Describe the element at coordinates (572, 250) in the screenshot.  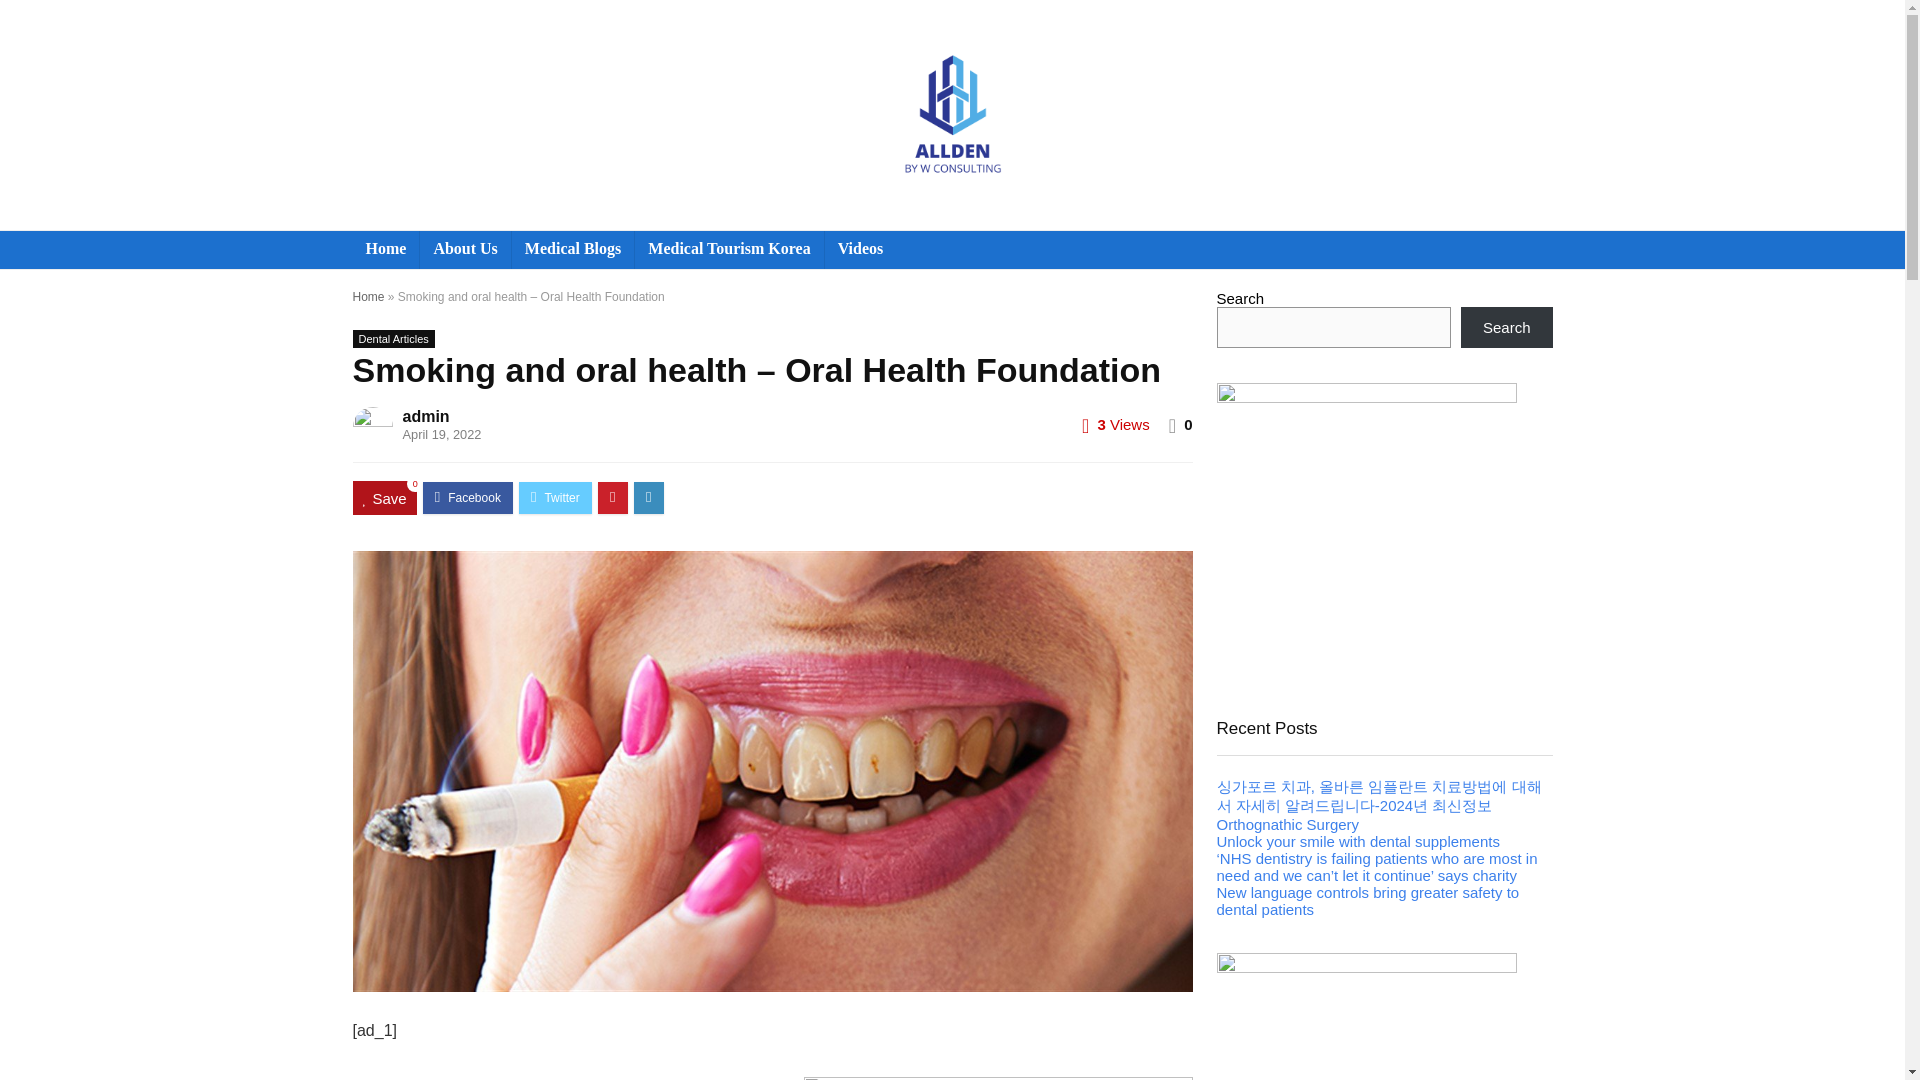
I see `Medical Blogs` at that location.